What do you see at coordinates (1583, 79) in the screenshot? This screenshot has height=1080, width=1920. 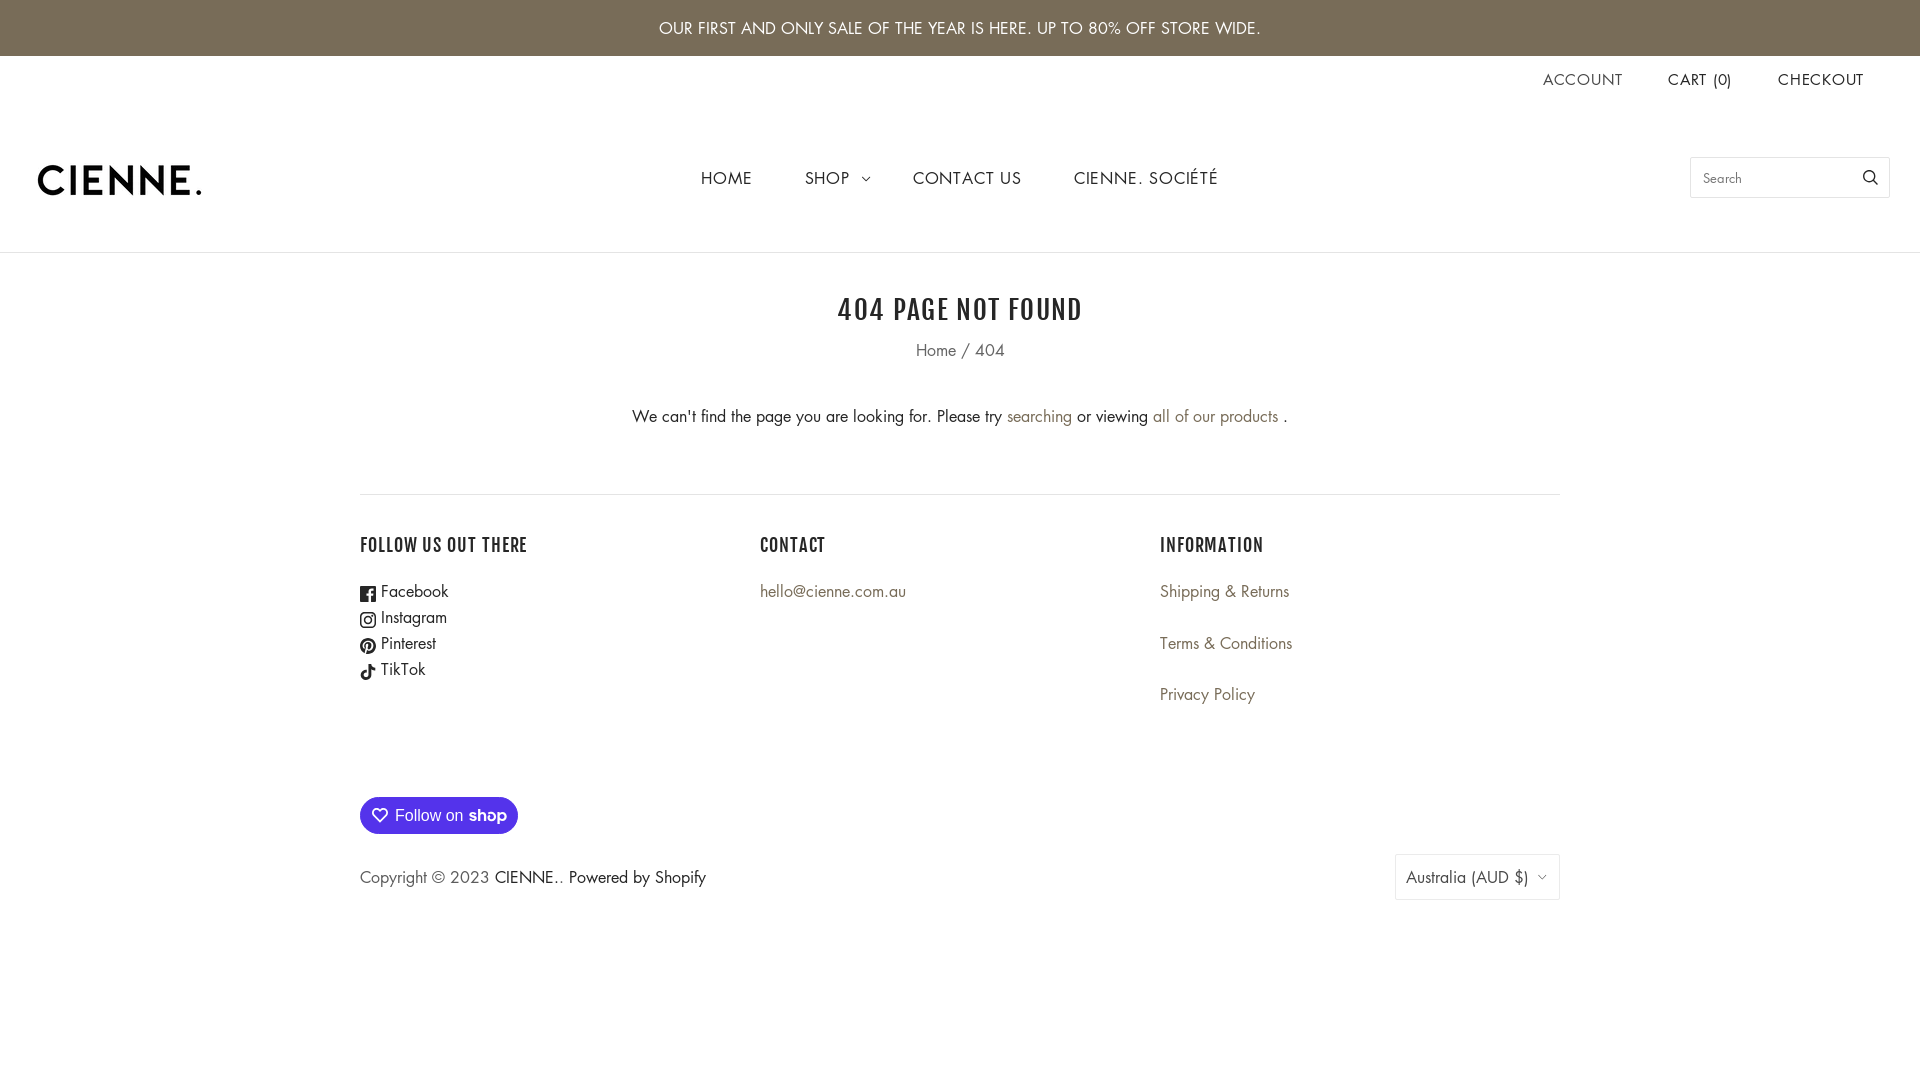 I see `ACCOUNT` at bounding box center [1583, 79].